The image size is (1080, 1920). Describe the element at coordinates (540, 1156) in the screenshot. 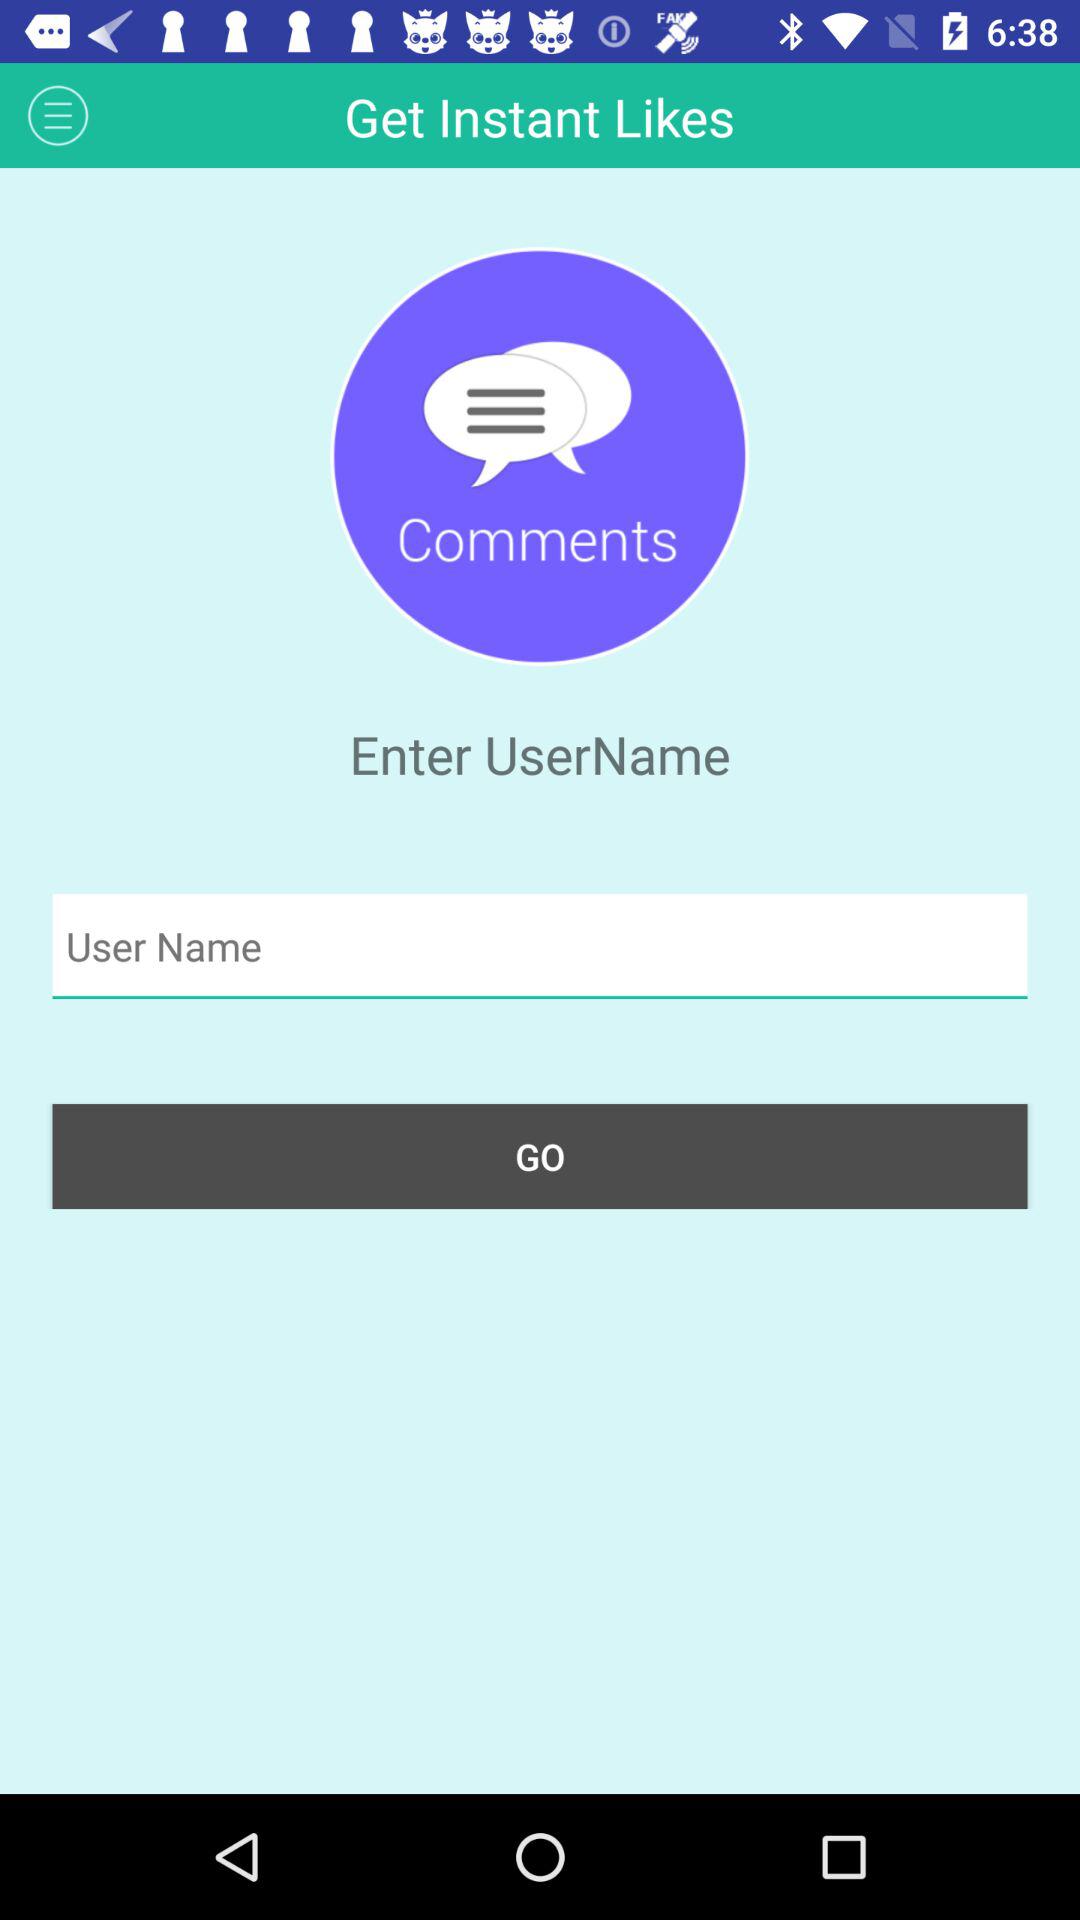

I see `click the go item` at that location.